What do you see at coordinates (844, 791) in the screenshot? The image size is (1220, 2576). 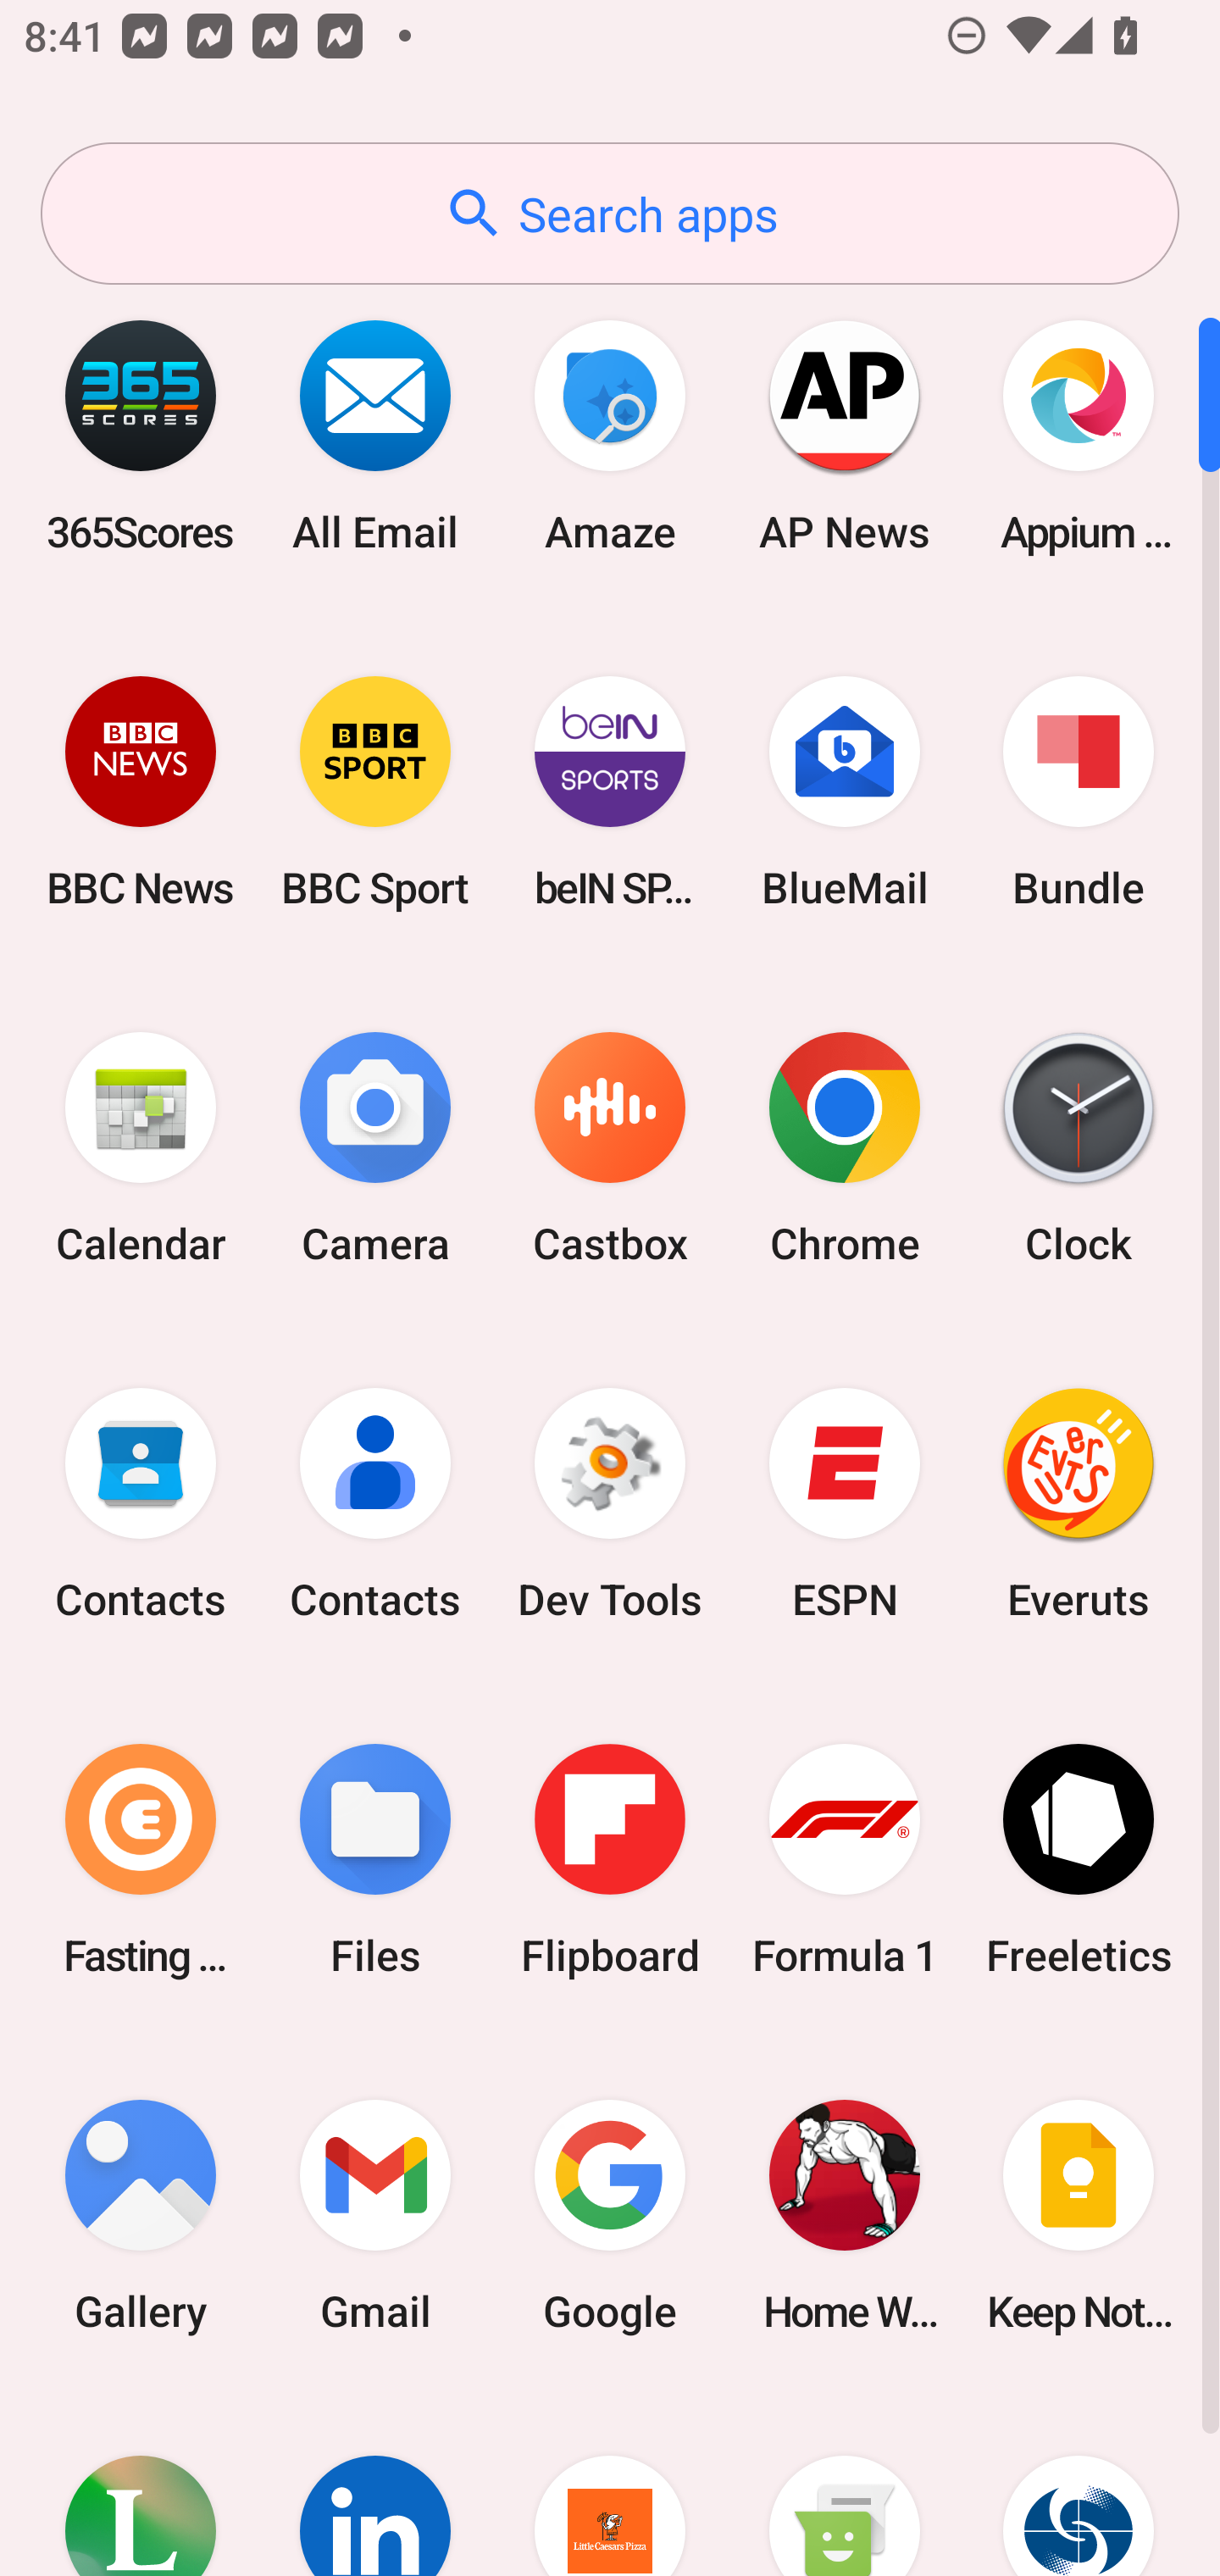 I see `BlueMail` at bounding box center [844, 791].